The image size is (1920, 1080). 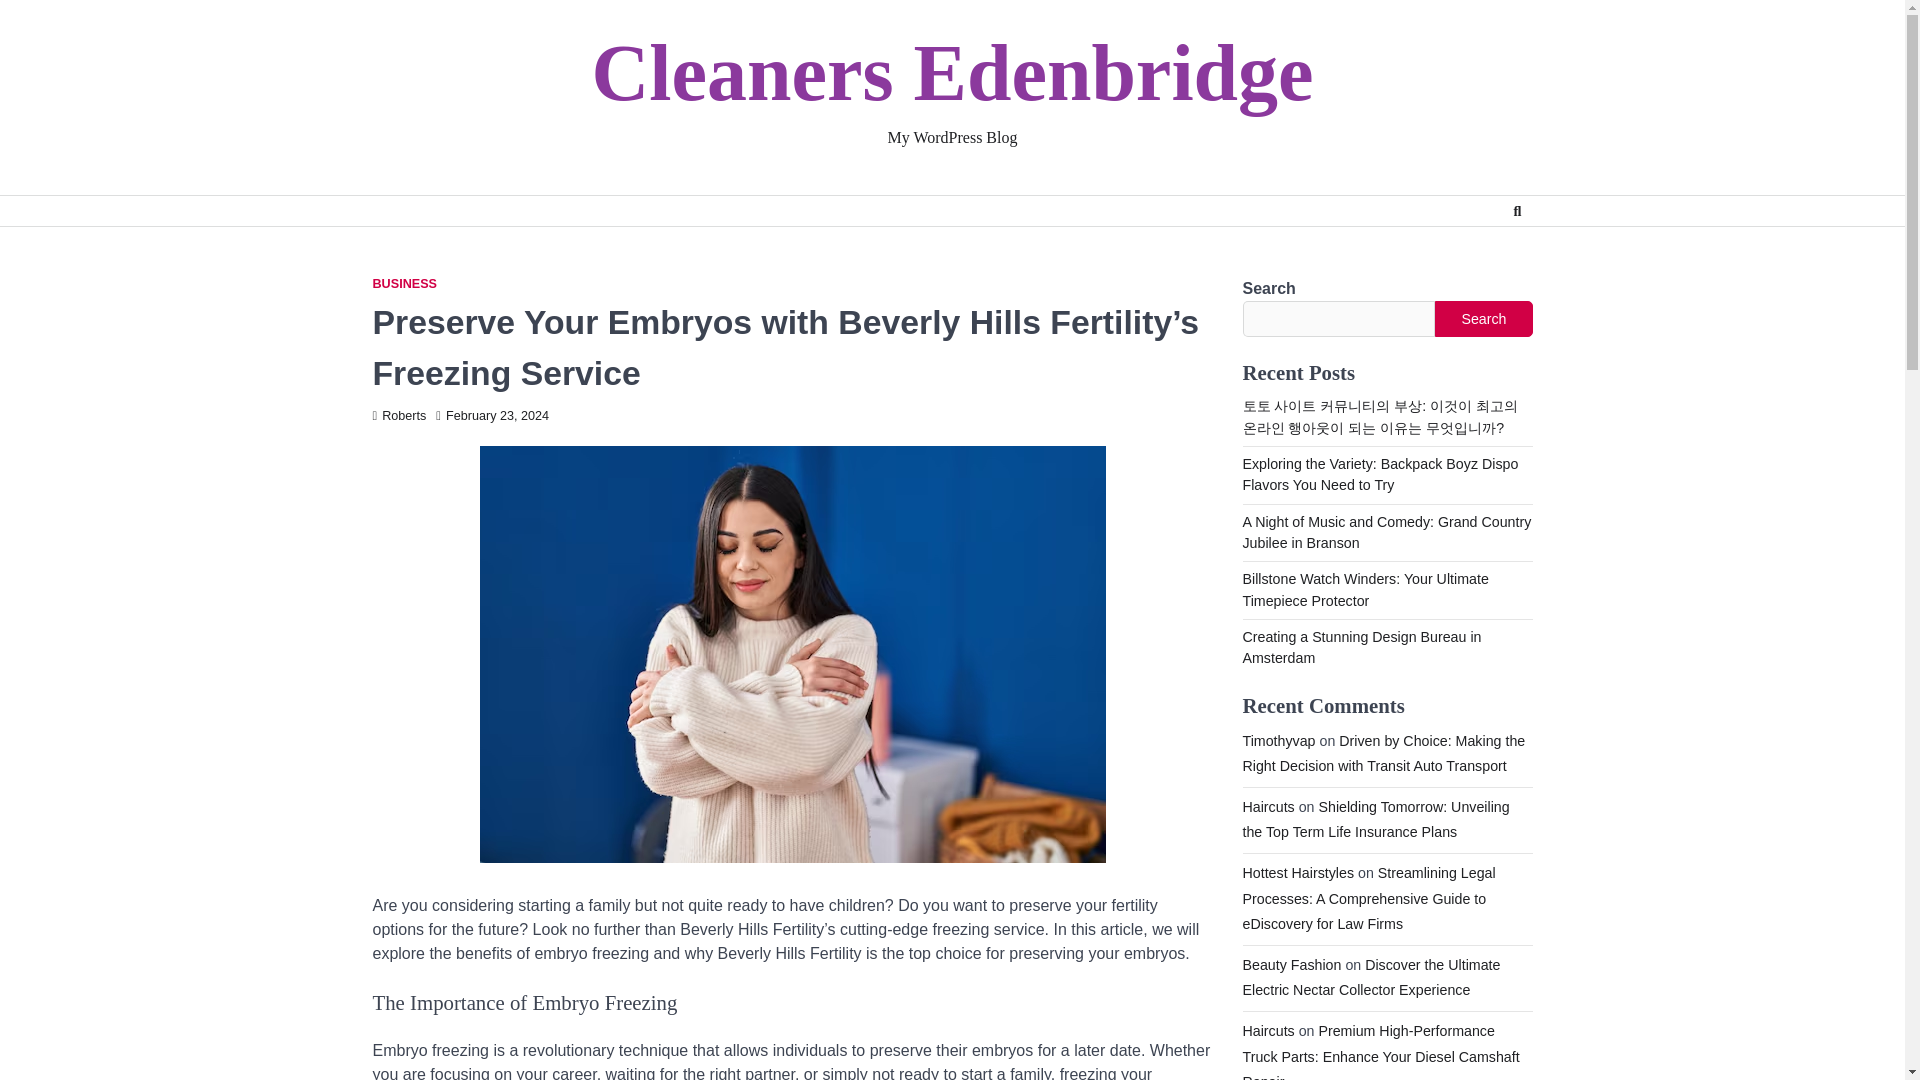 I want to click on Haircuts, so click(x=1268, y=807).